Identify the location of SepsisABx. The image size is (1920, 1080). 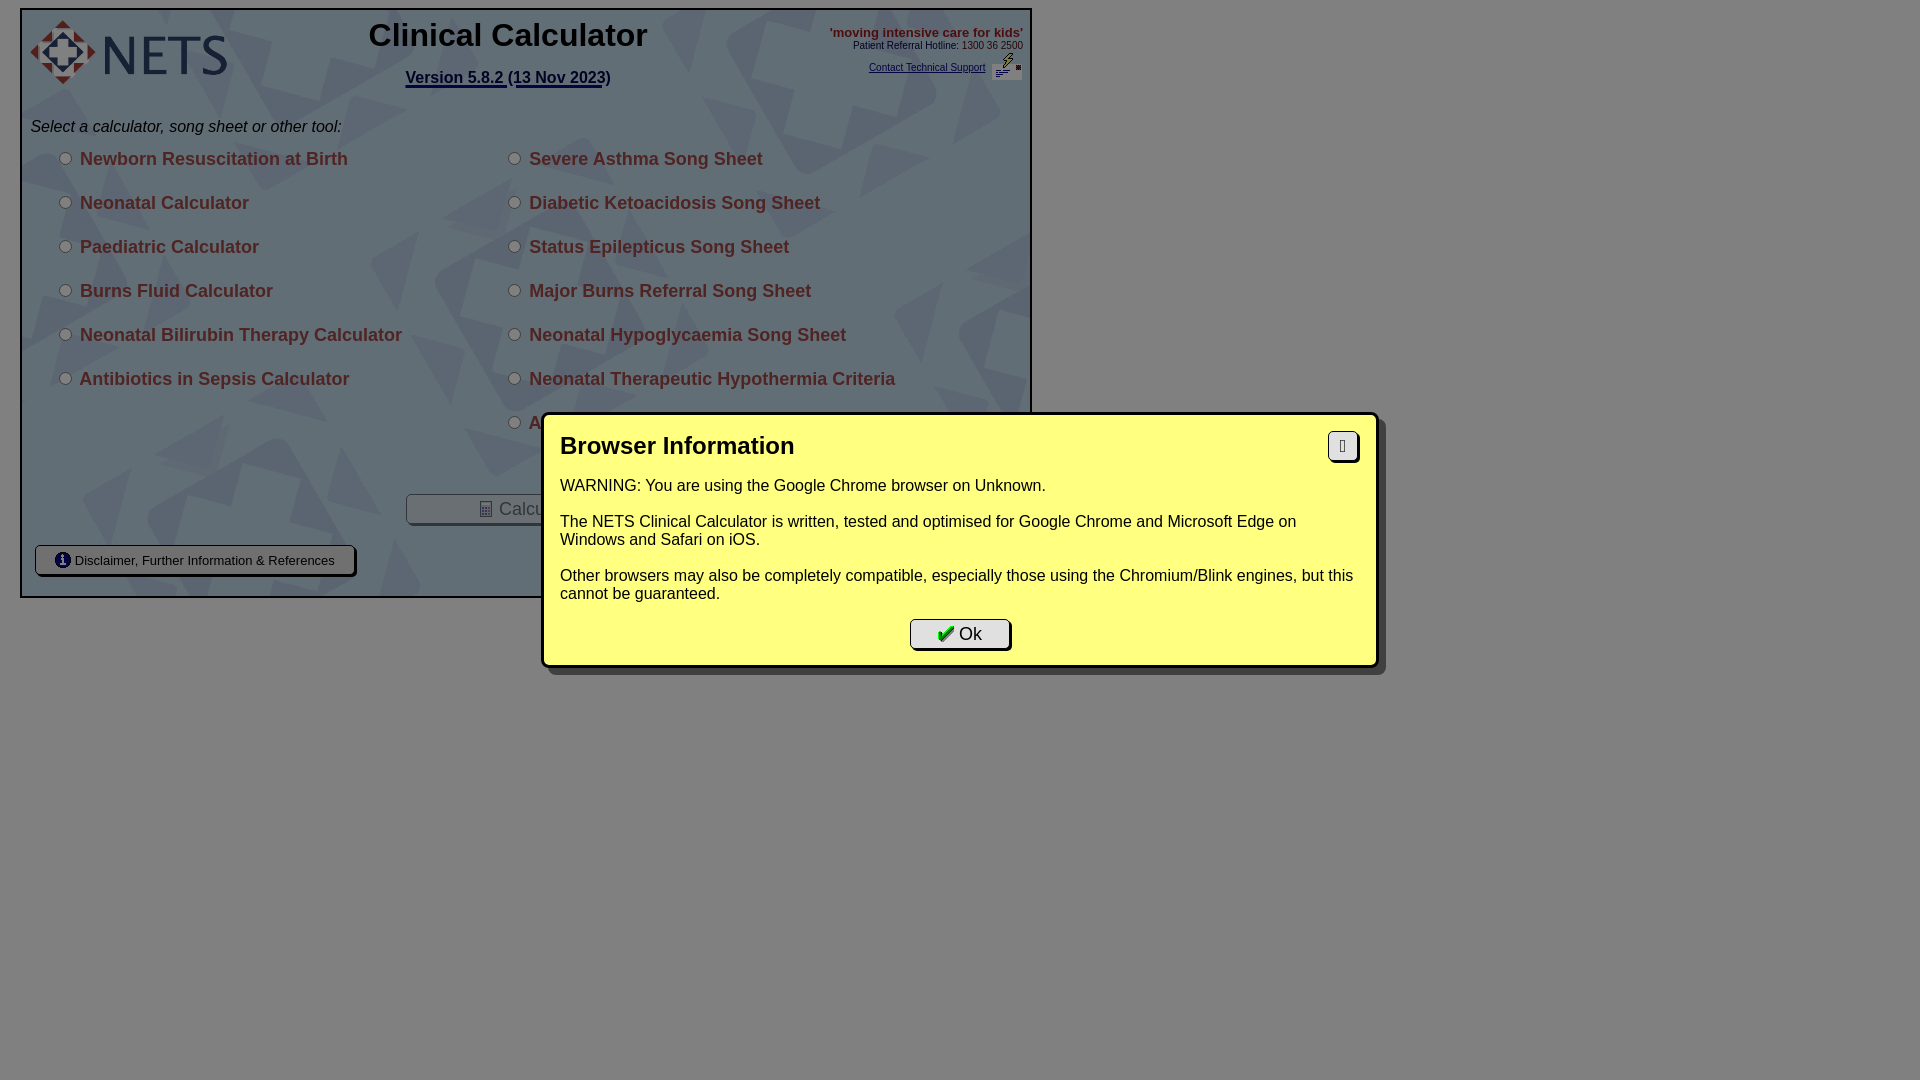
(66, 378).